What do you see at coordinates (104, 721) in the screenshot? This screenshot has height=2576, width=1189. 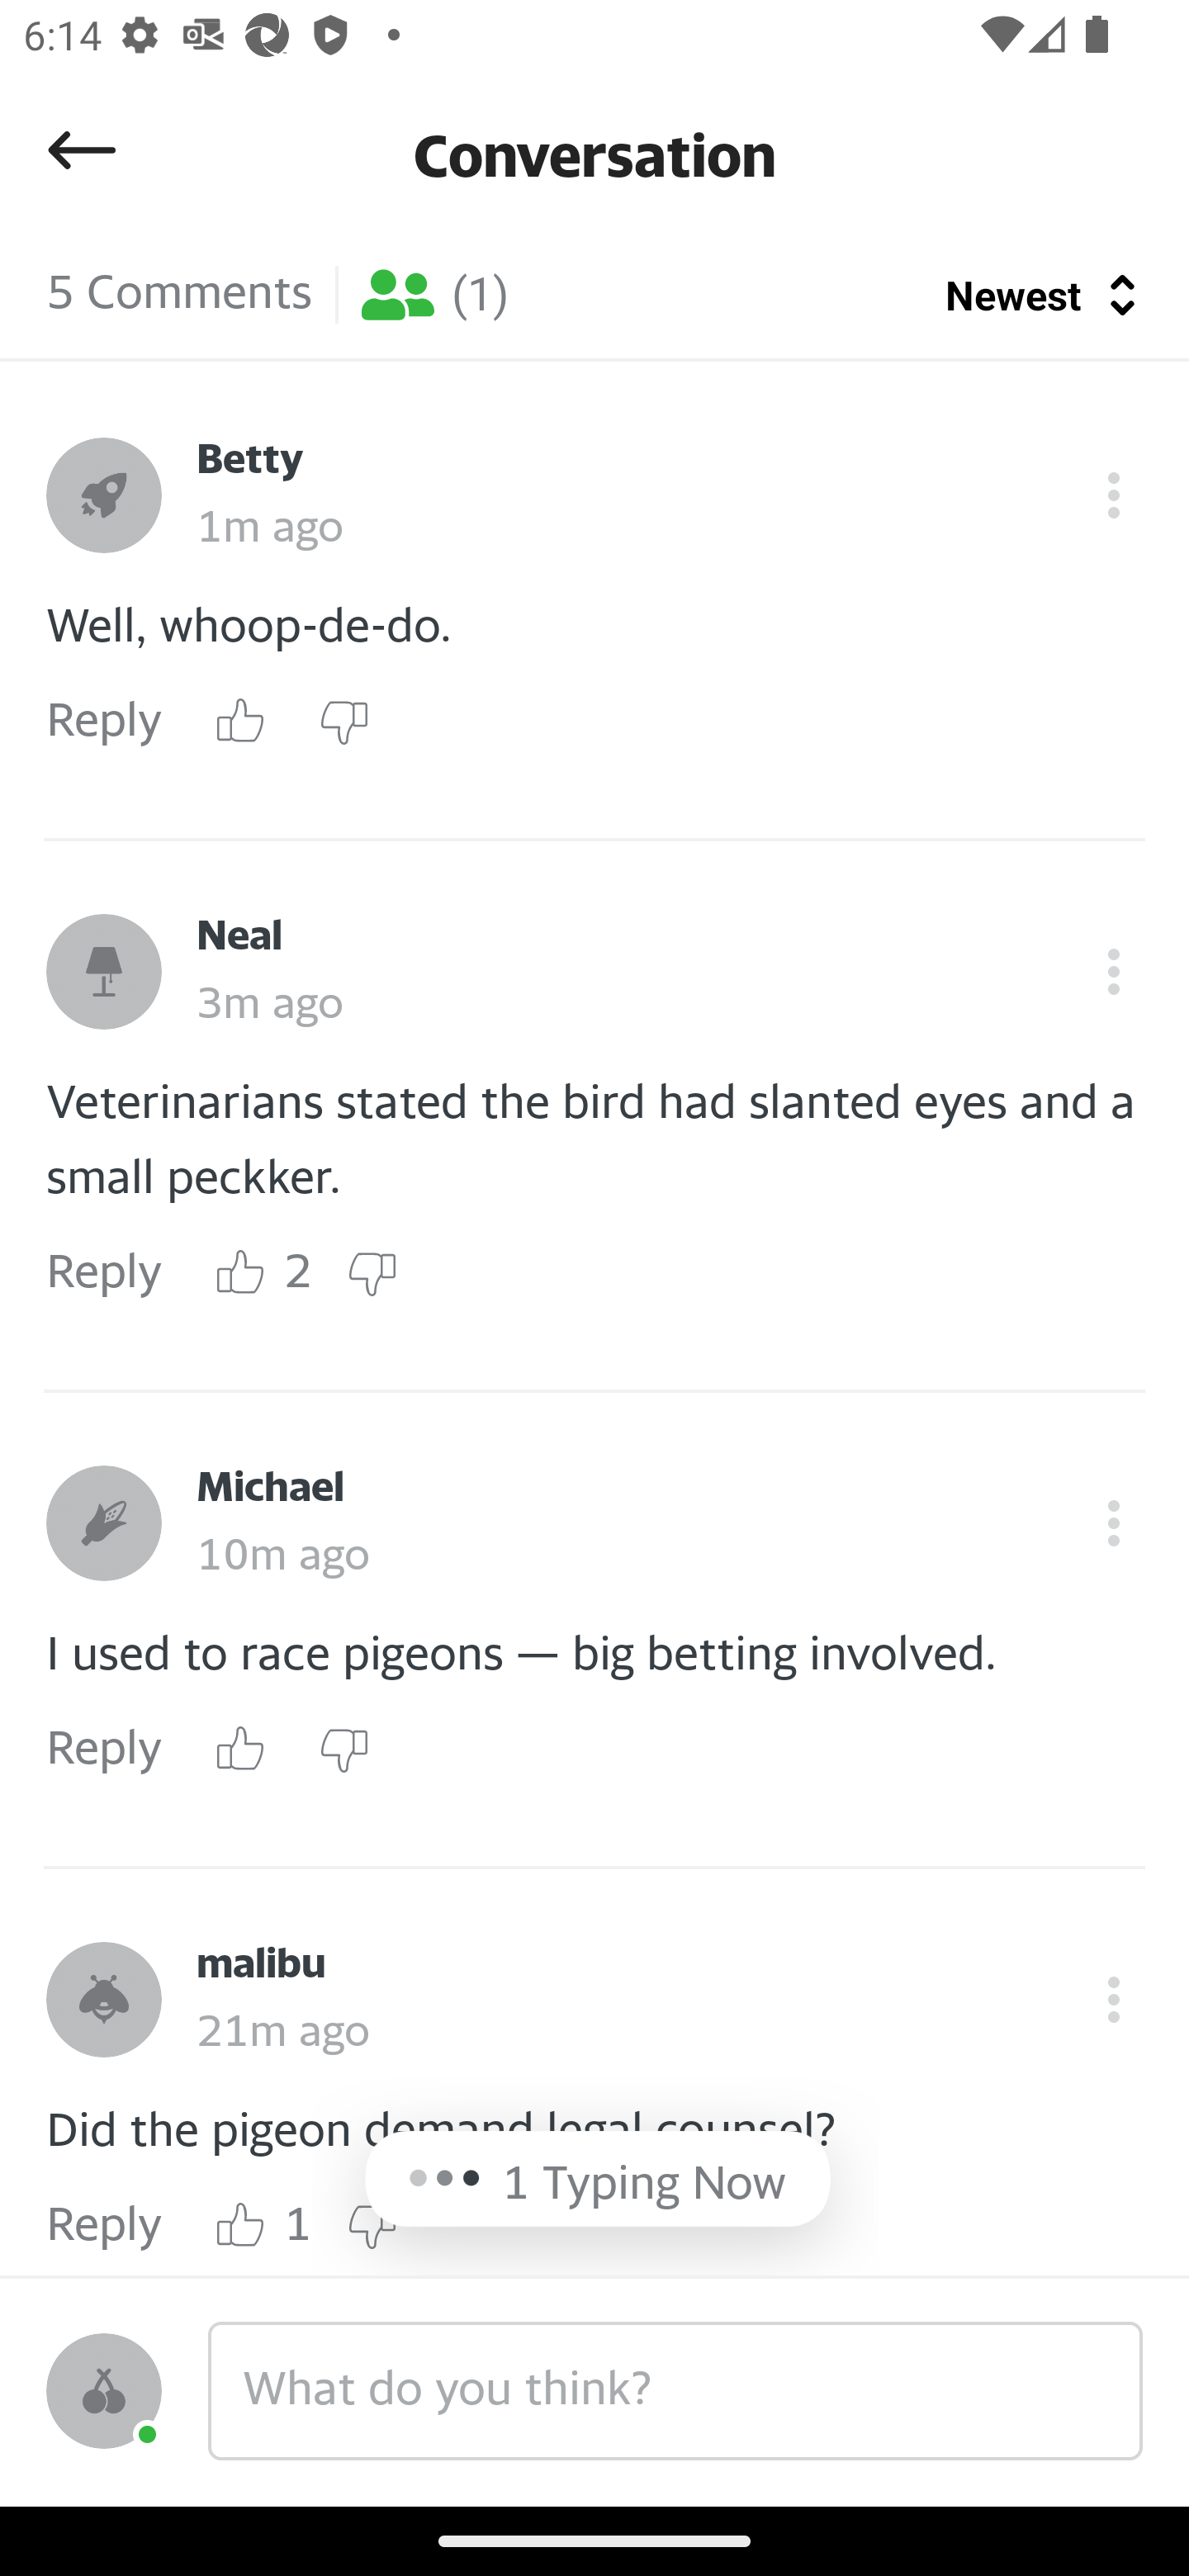 I see `Reply` at bounding box center [104, 721].